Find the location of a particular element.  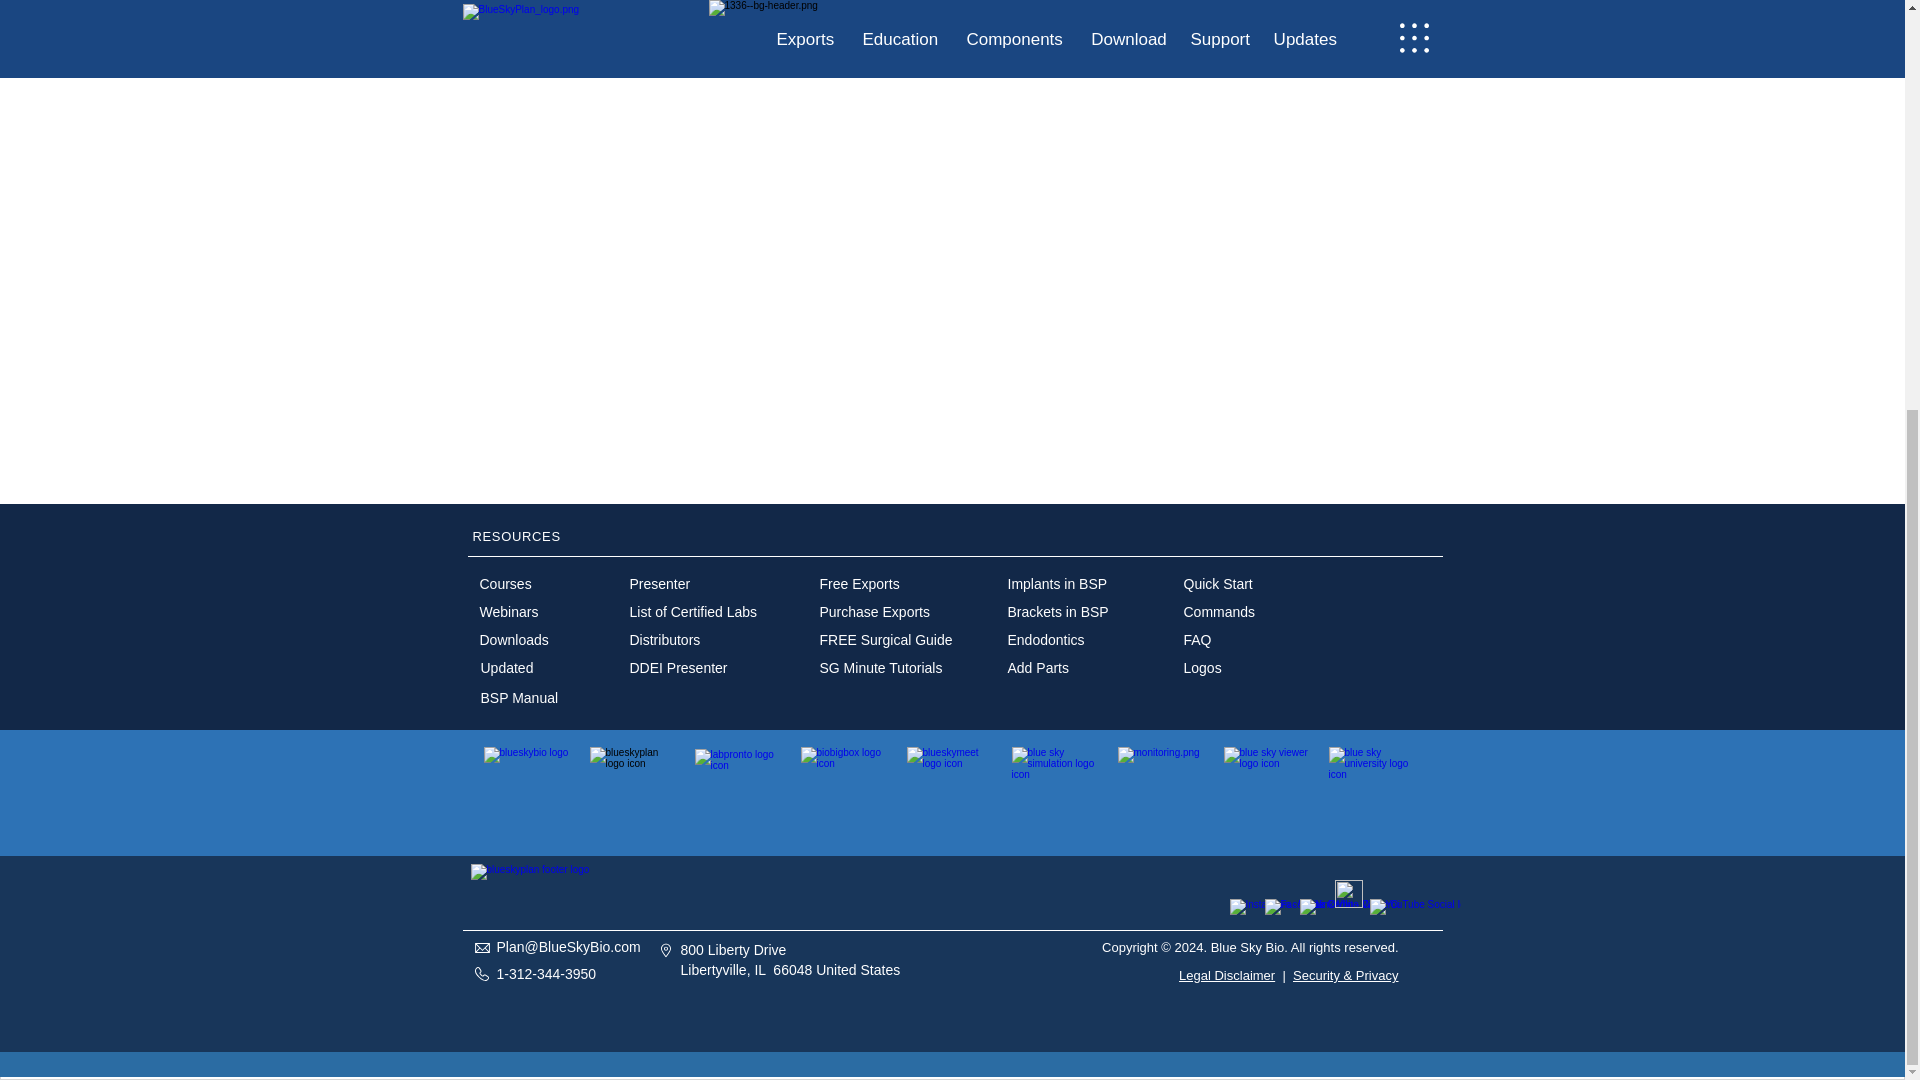

SG Minute Tutorials is located at coordinates (880, 668).